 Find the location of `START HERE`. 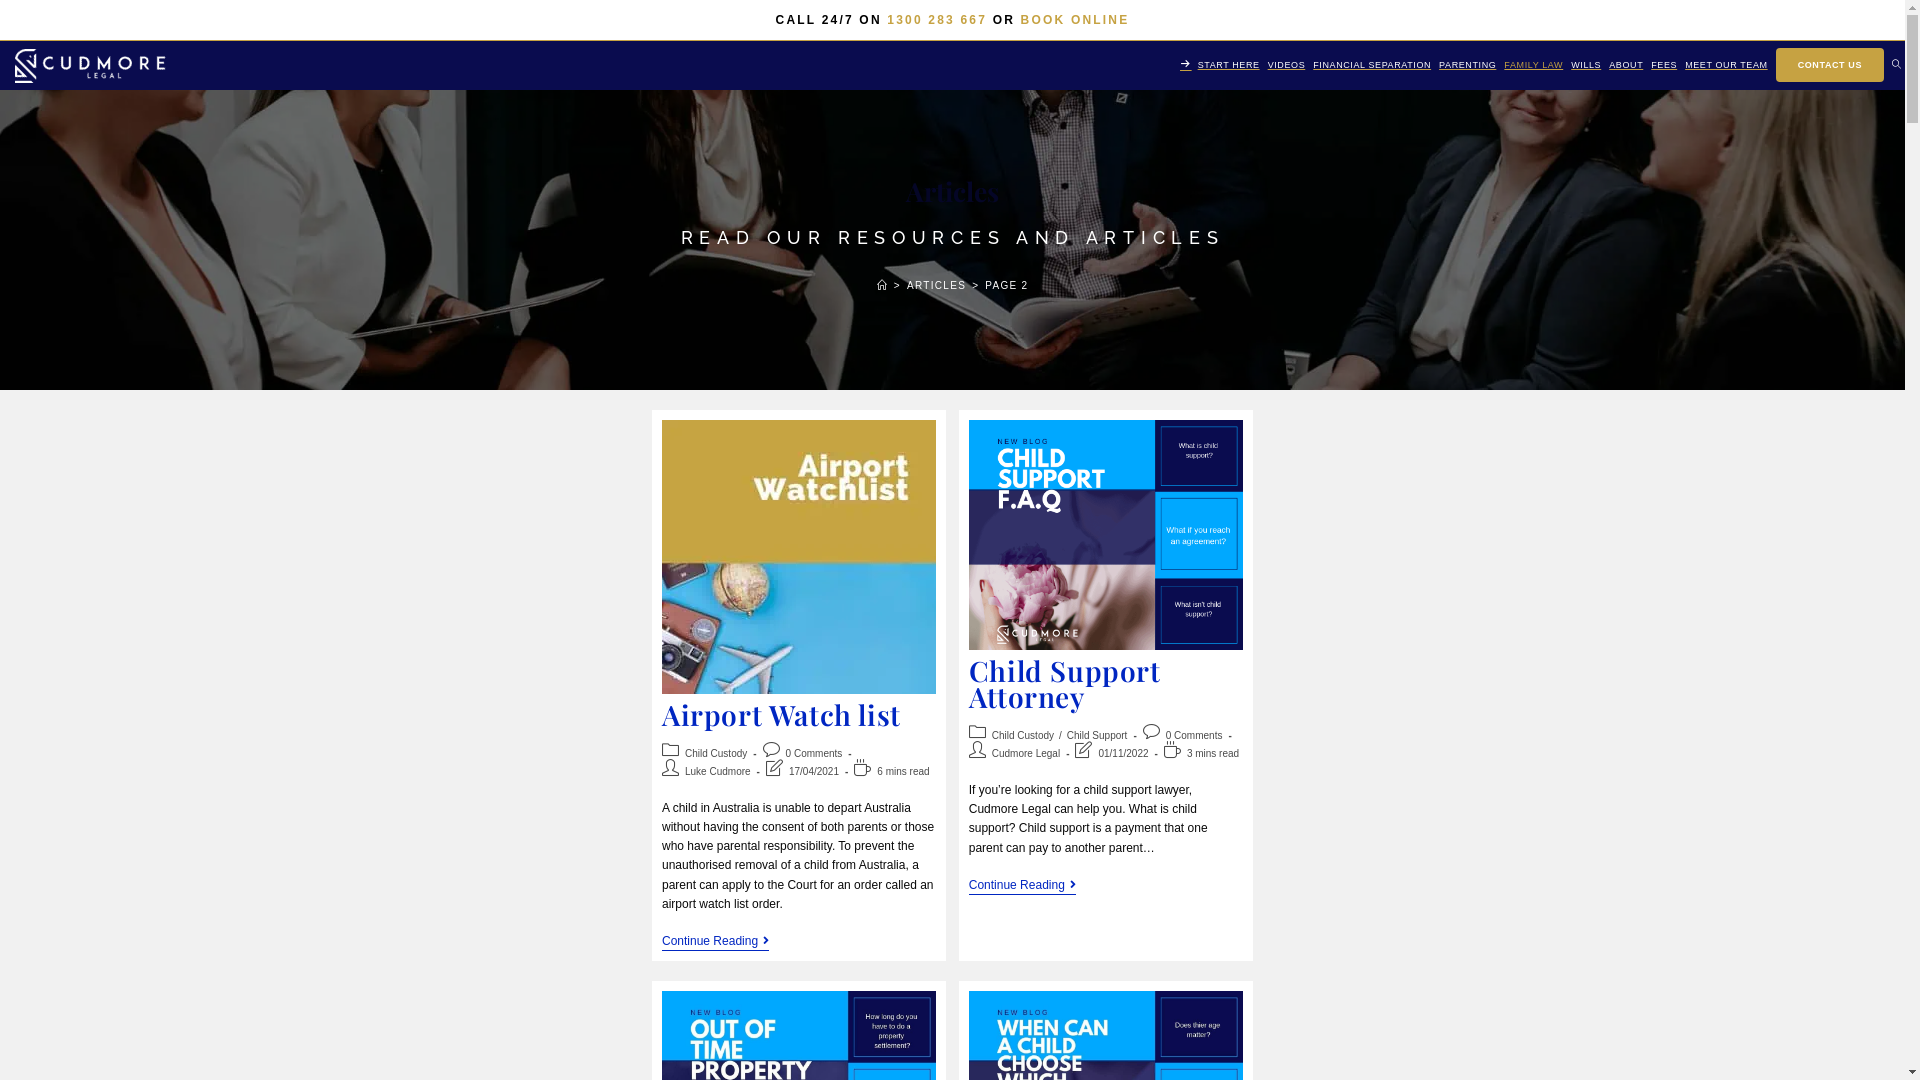

START HERE is located at coordinates (1220, 66).